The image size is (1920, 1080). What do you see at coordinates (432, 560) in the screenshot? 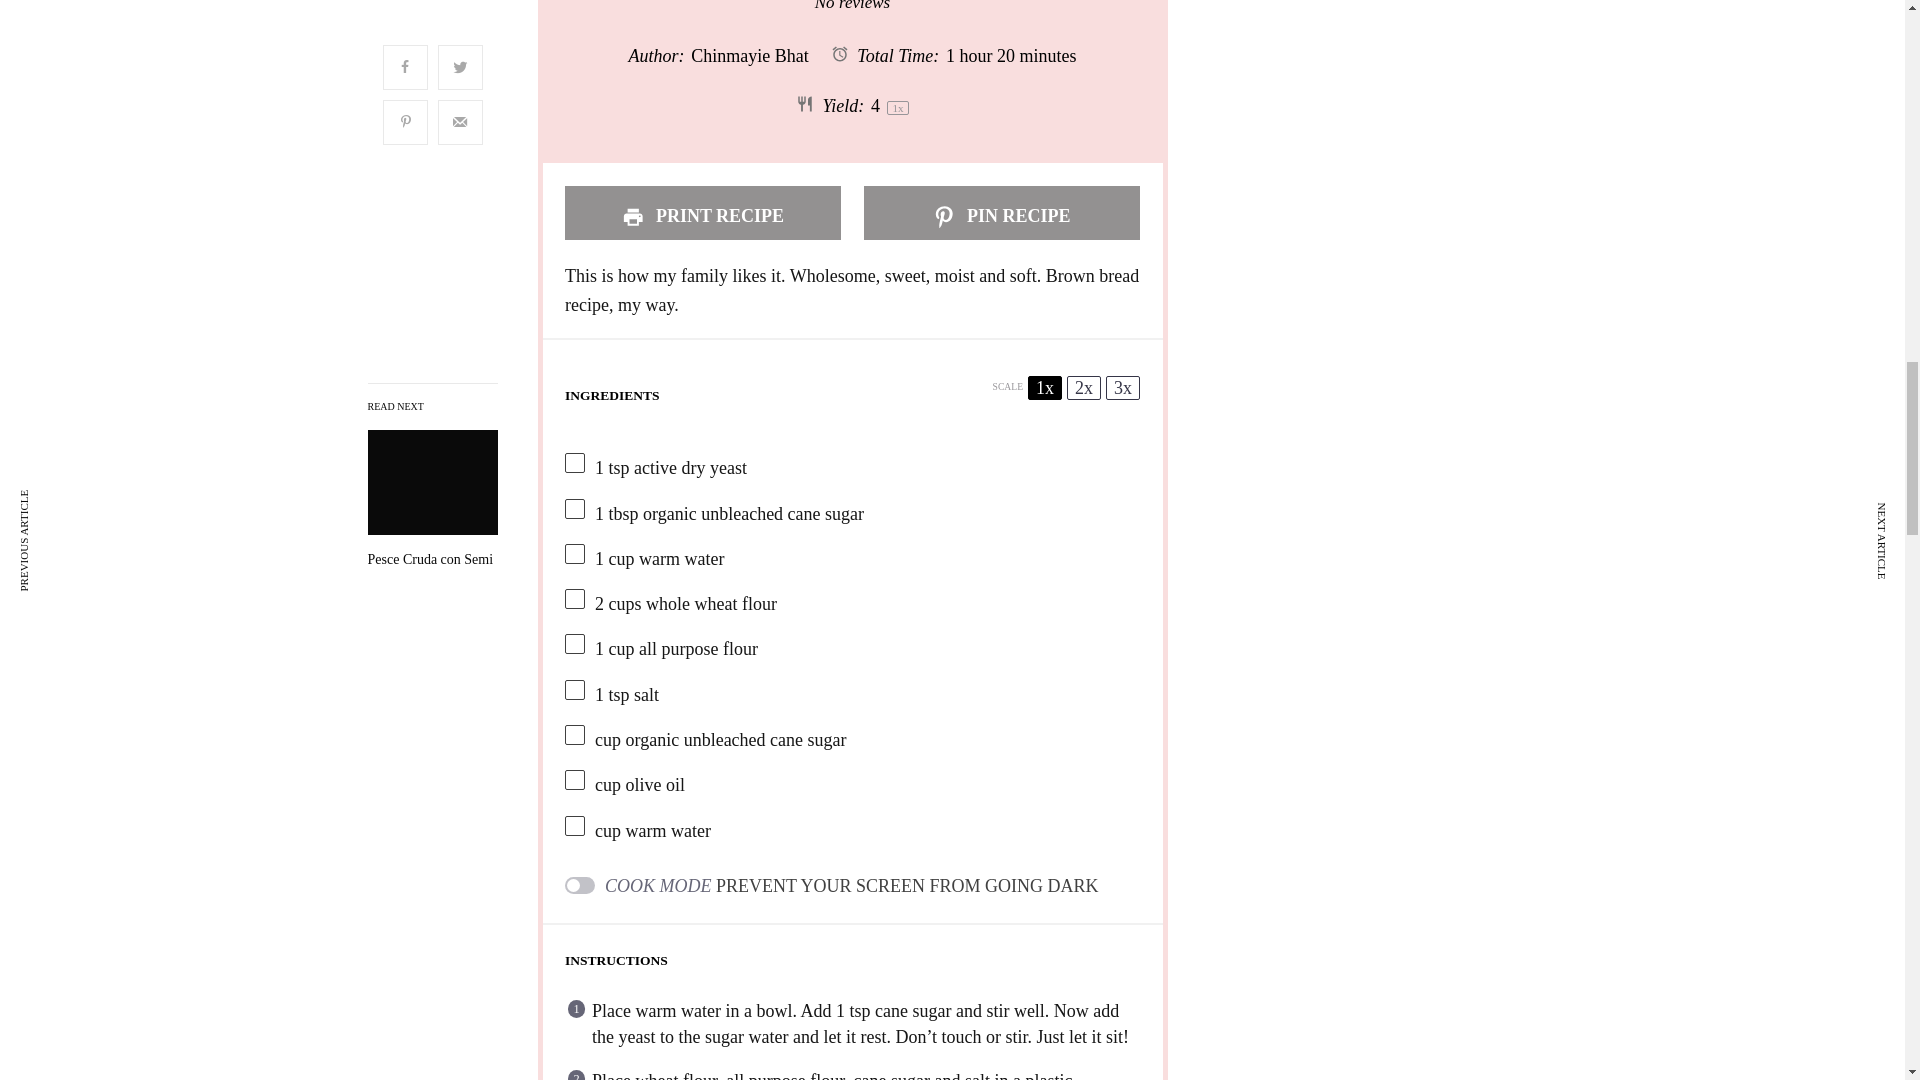
I see `Pesce Cruda con Semi` at bounding box center [432, 560].